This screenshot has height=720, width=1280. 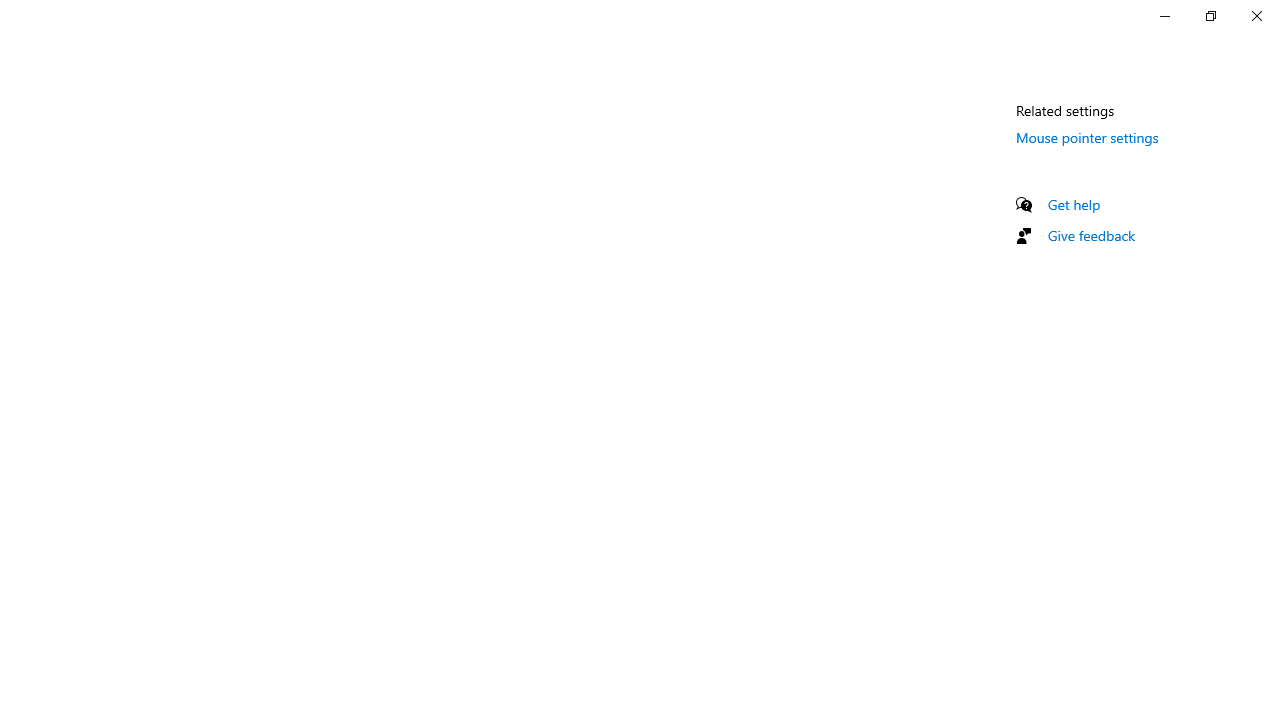 I want to click on Get help, so click(x=1074, y=204).